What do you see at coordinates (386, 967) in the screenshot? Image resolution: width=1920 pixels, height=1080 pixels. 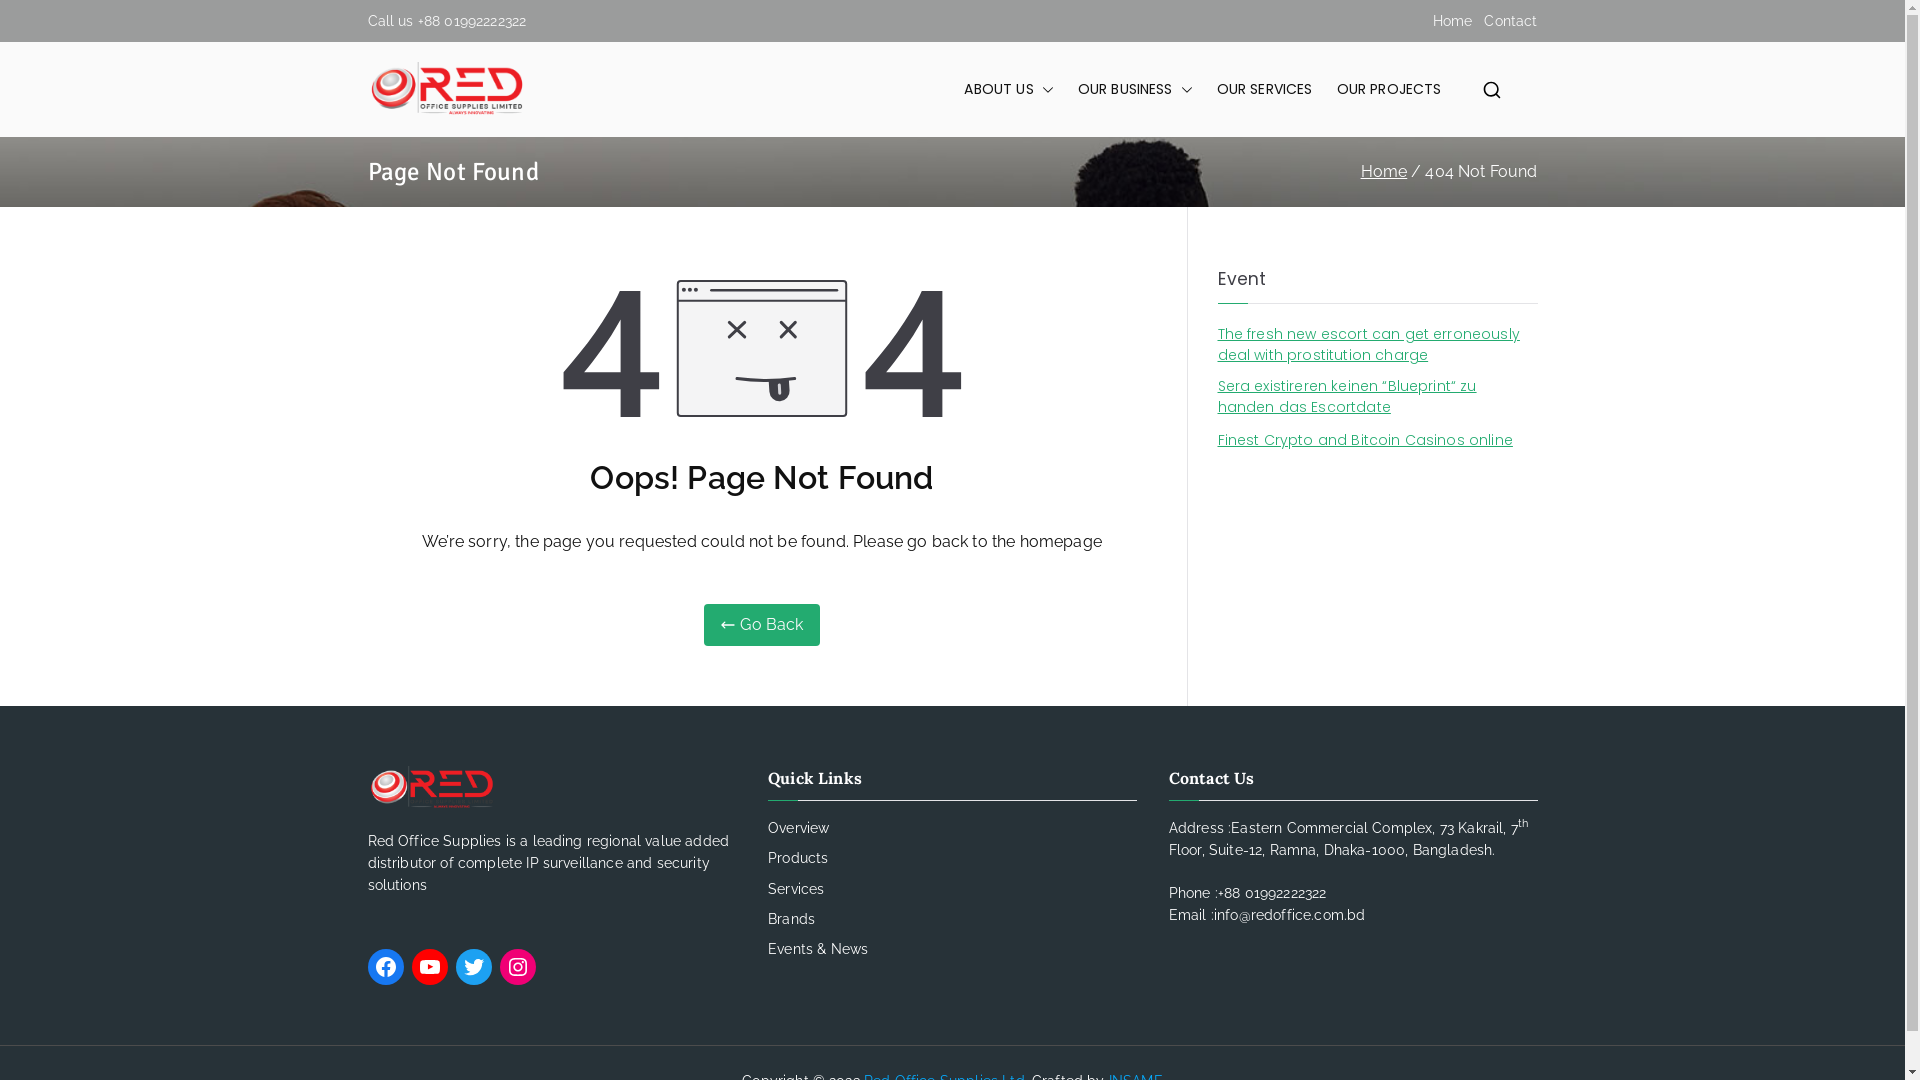 I see `Facebook` at bounding box center [386, 967].